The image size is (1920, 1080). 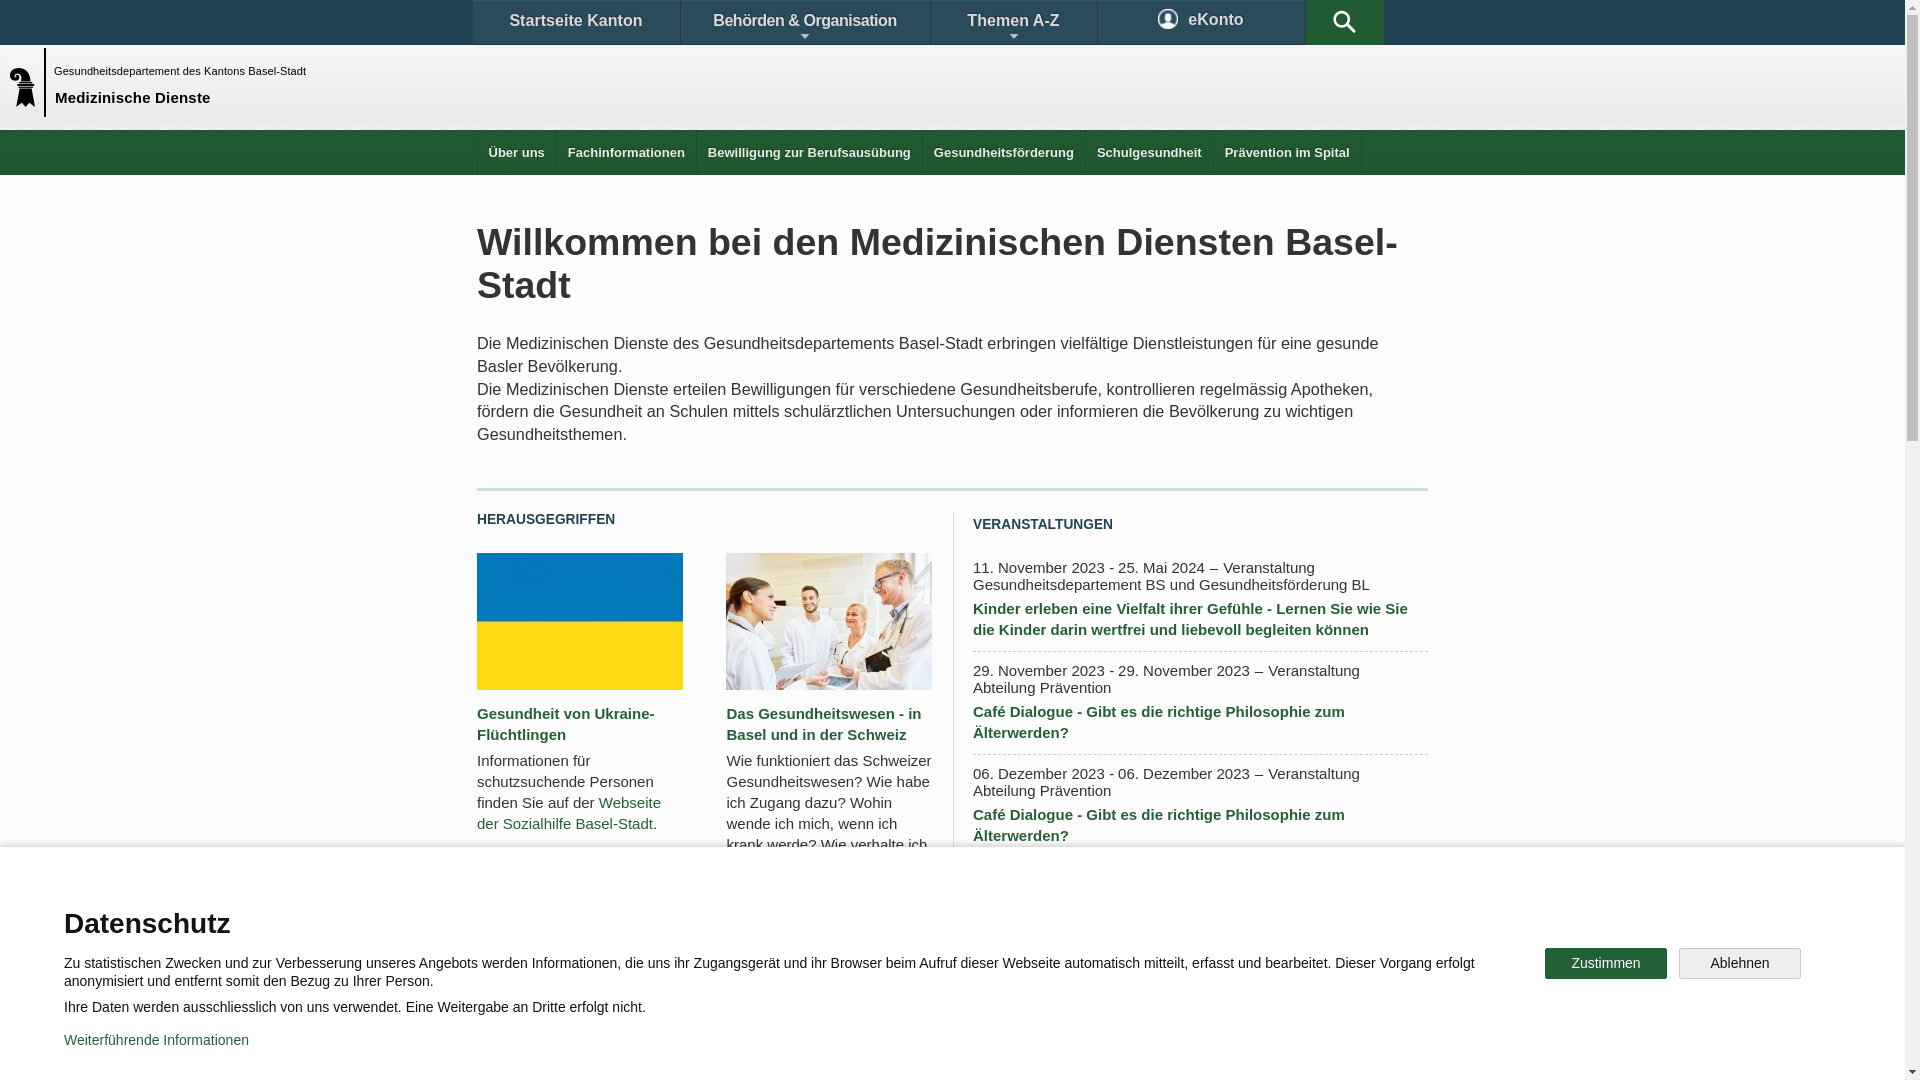 What do you see at coordinates (1740, 964) in the screenshot?
I see `Ablehnen` at bounding box center [1740, 964].